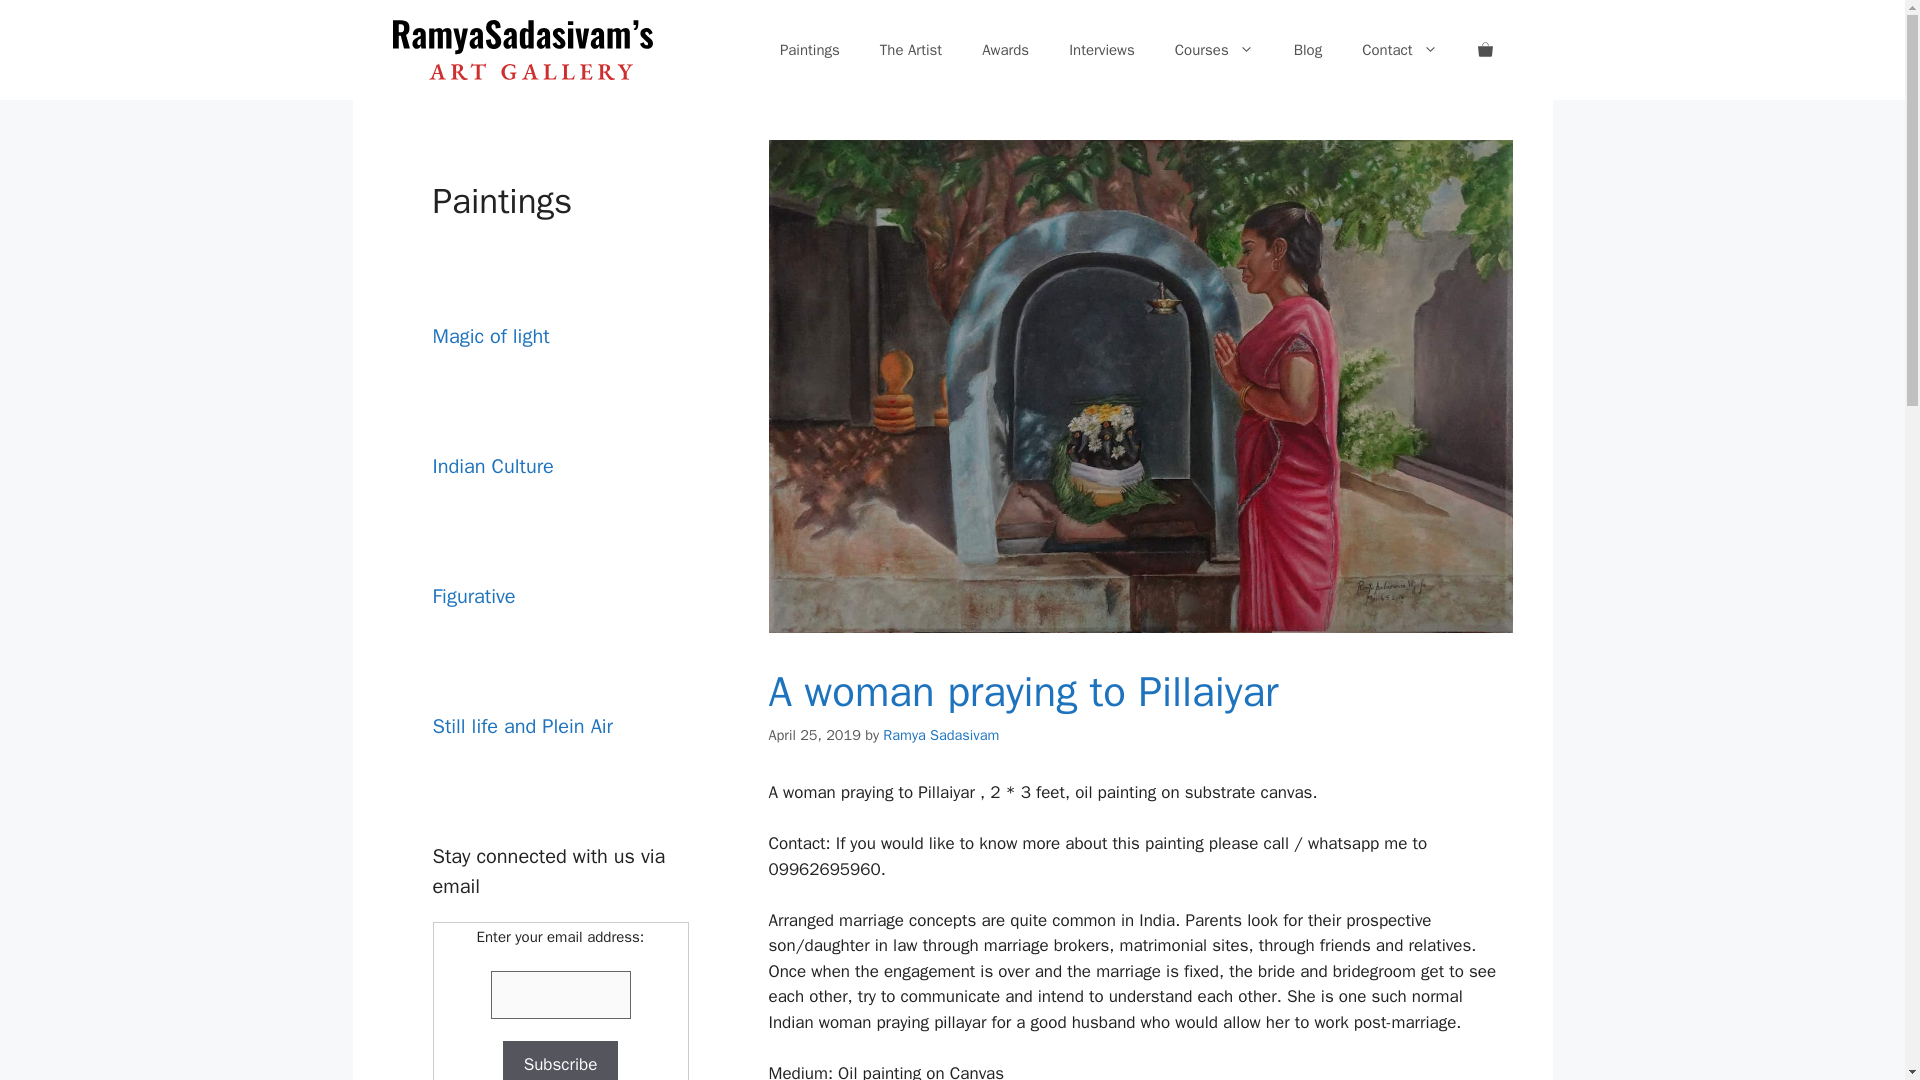 The height and width of the screenshot is (1080, 1920). What do you see at coordinates (1400, 50) in the screenshot?
I see `Contact` at bounding box center [1400, 50].